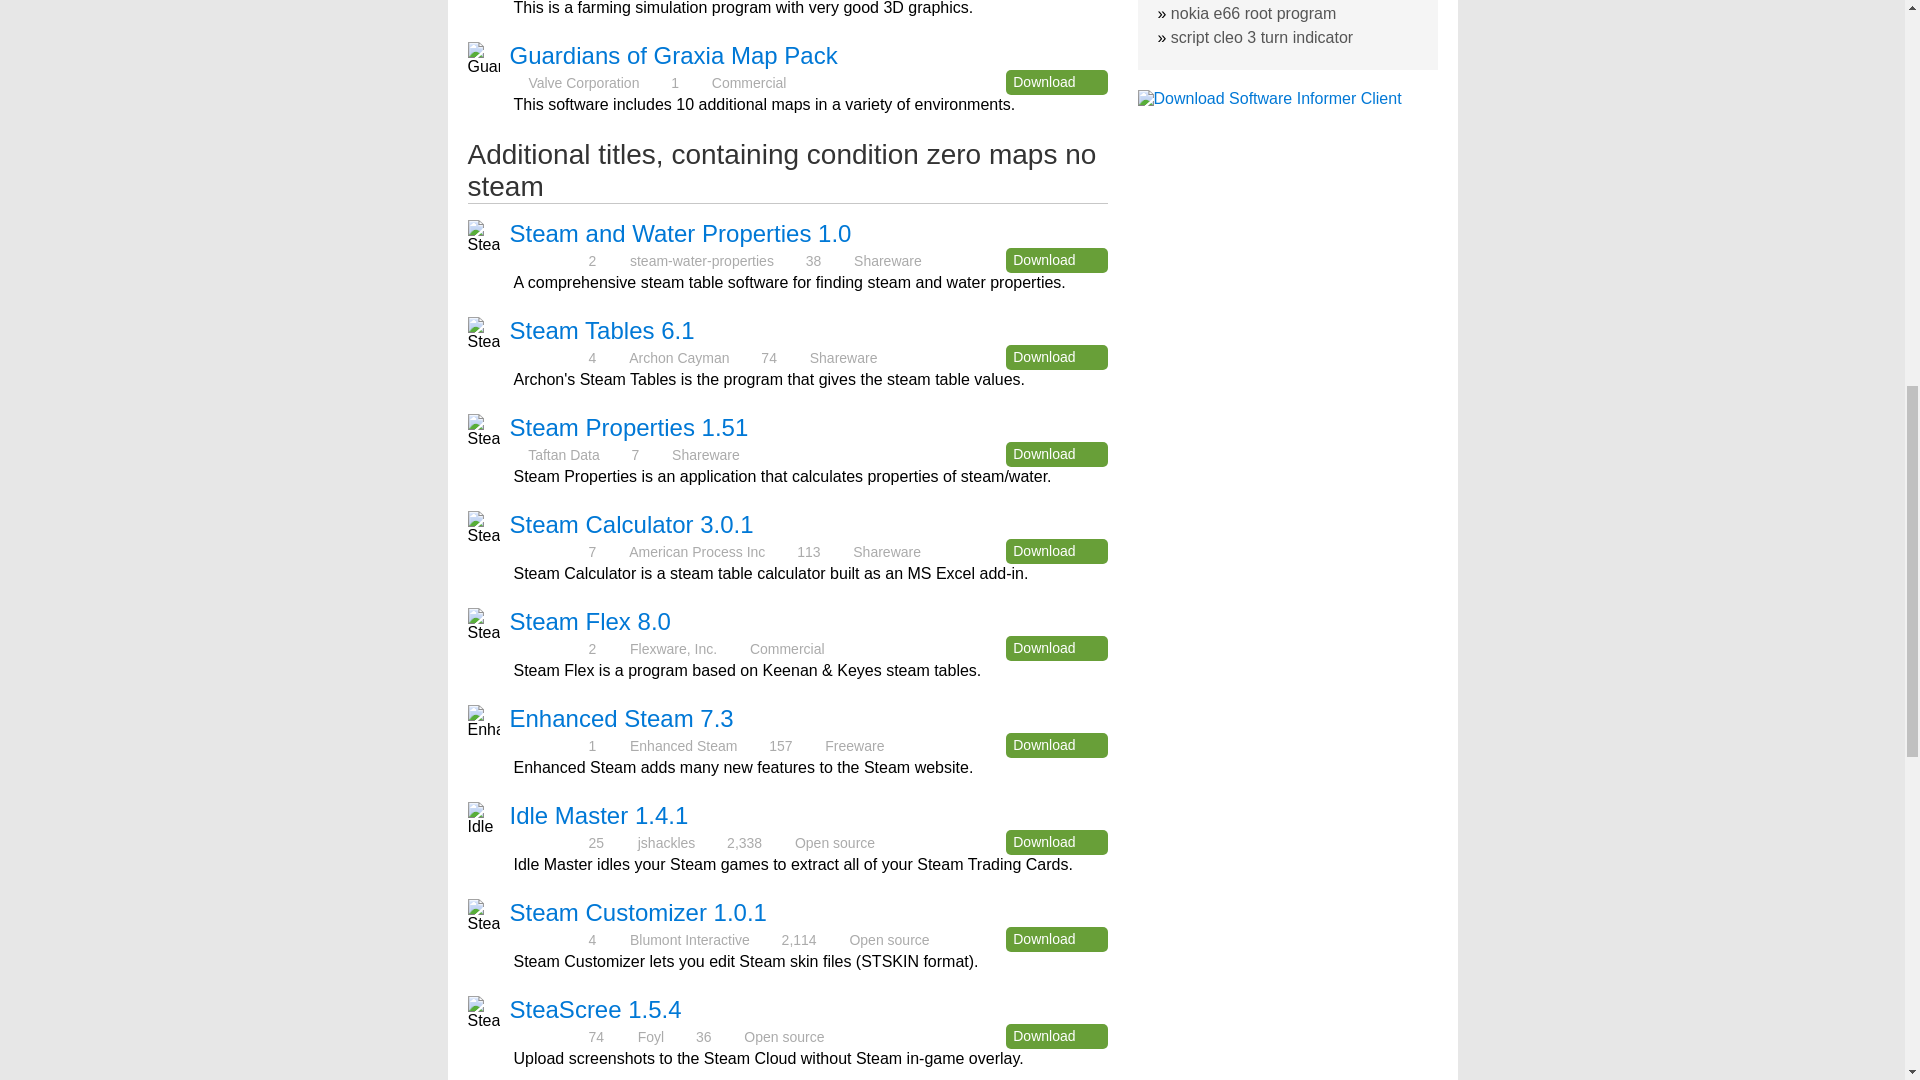 This screenshot has height=1080, width=1920. What do you see at coordinates (548, 648) in the screenshot?
I see `5` at bounding box center [548, 648].